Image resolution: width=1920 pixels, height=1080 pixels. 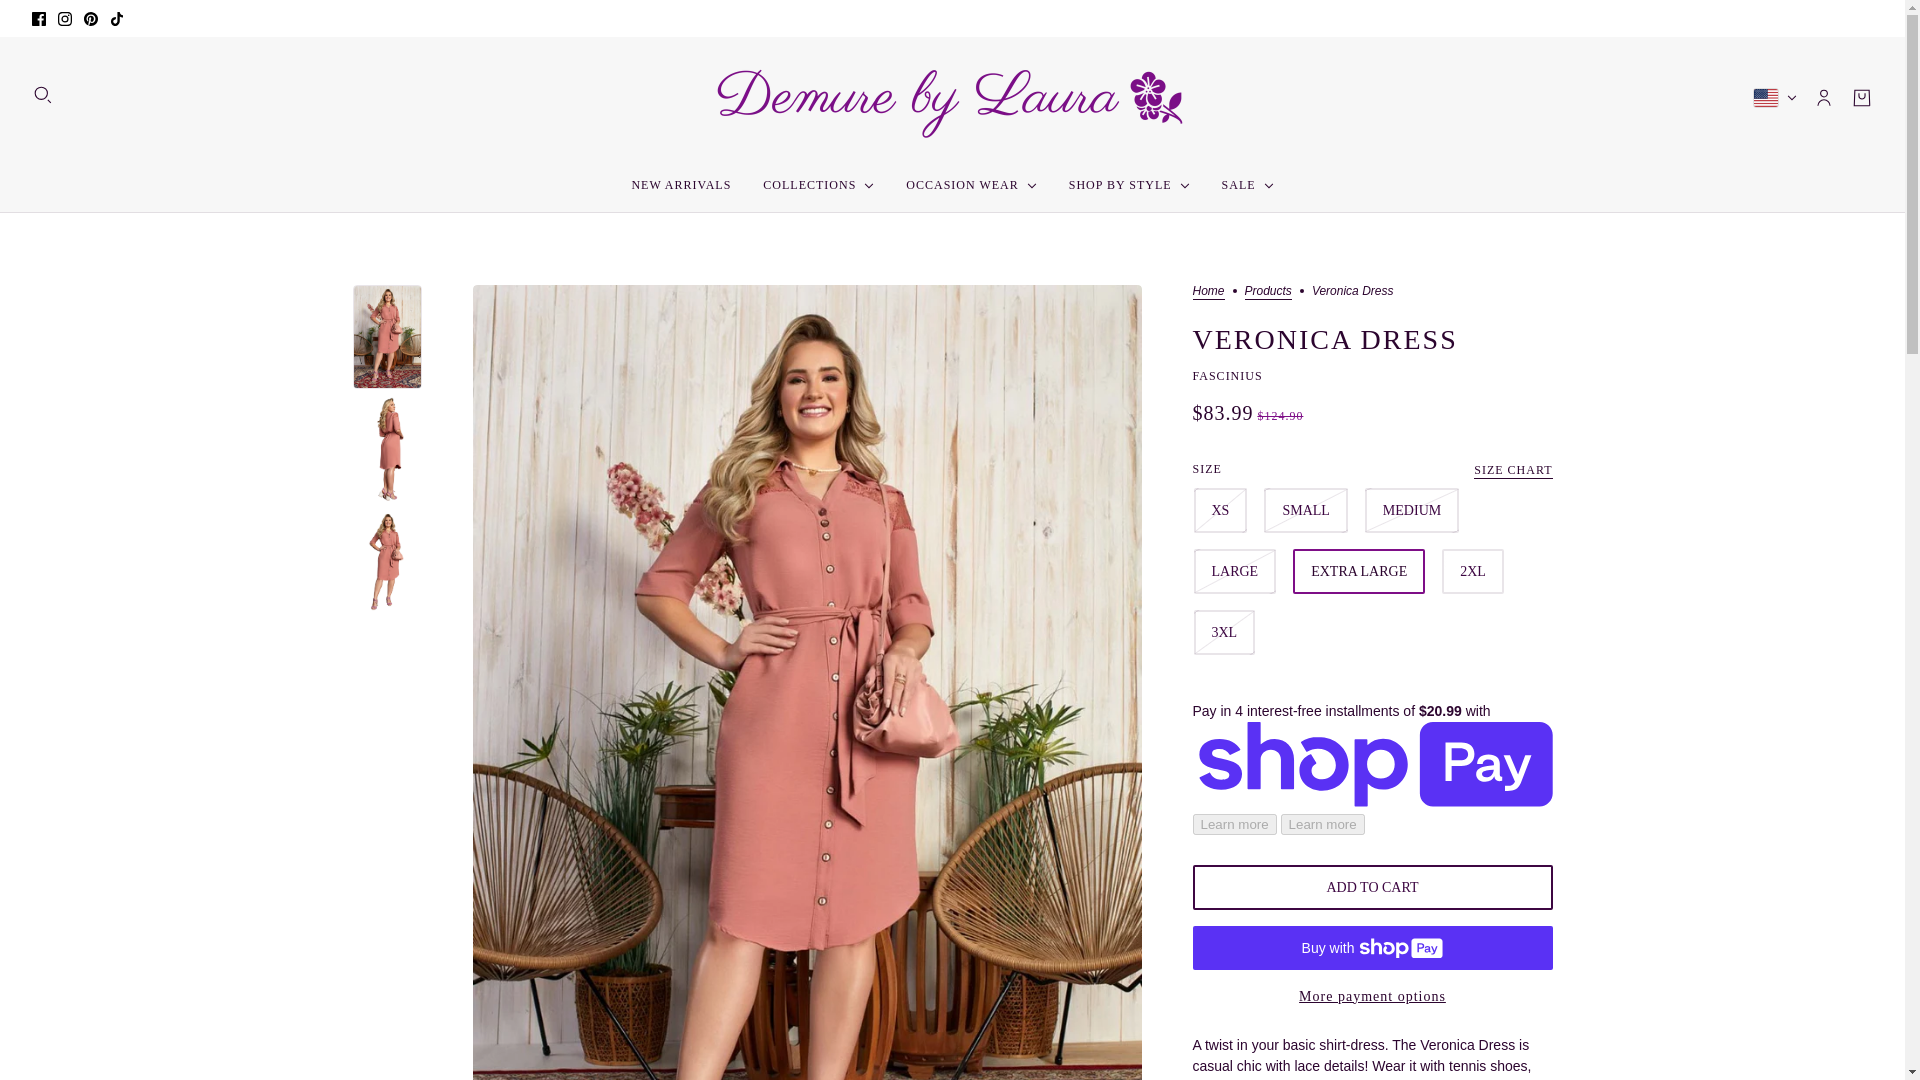 What do you see at coordinates (953, 97) in the screenshot?
I see `Demure by Laura` at bounding box center [953, 97].